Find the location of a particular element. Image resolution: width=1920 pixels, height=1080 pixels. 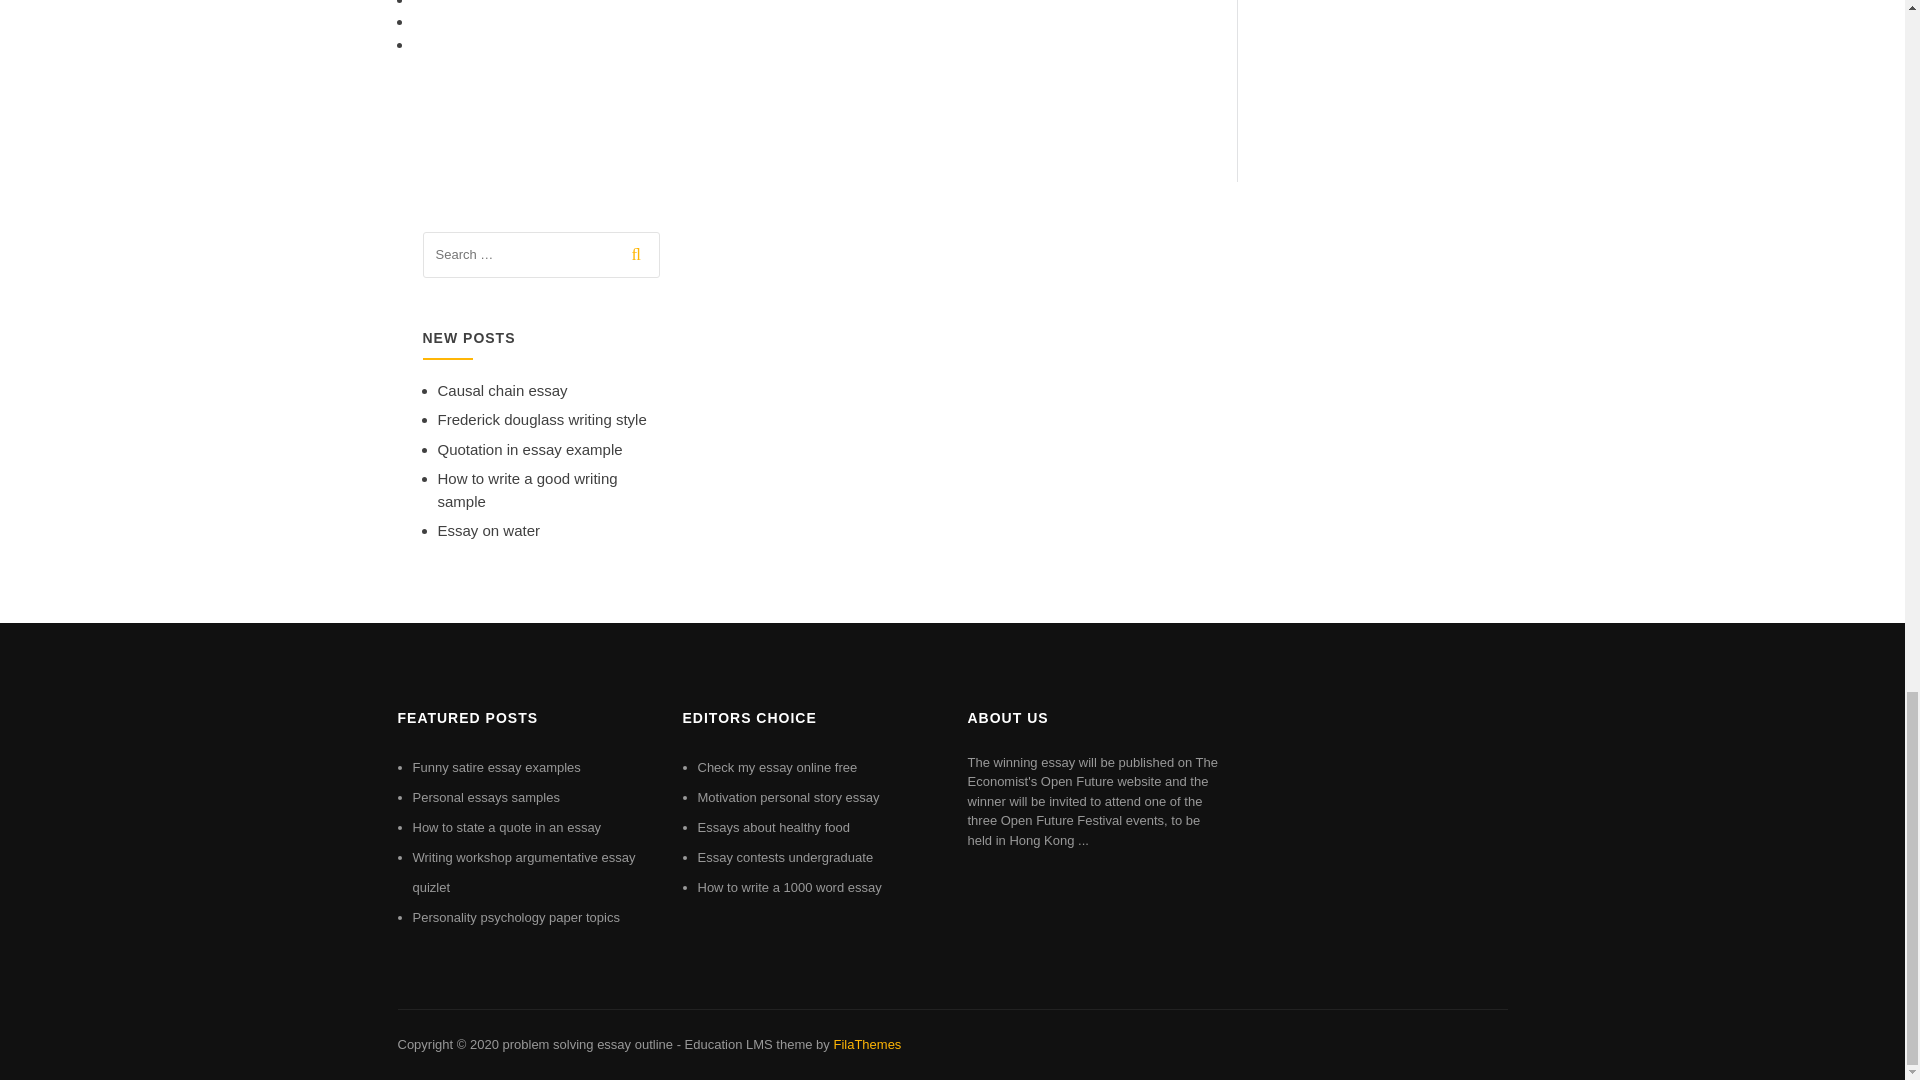

Personality psychology paper topics is located at coordinates (515, 917).